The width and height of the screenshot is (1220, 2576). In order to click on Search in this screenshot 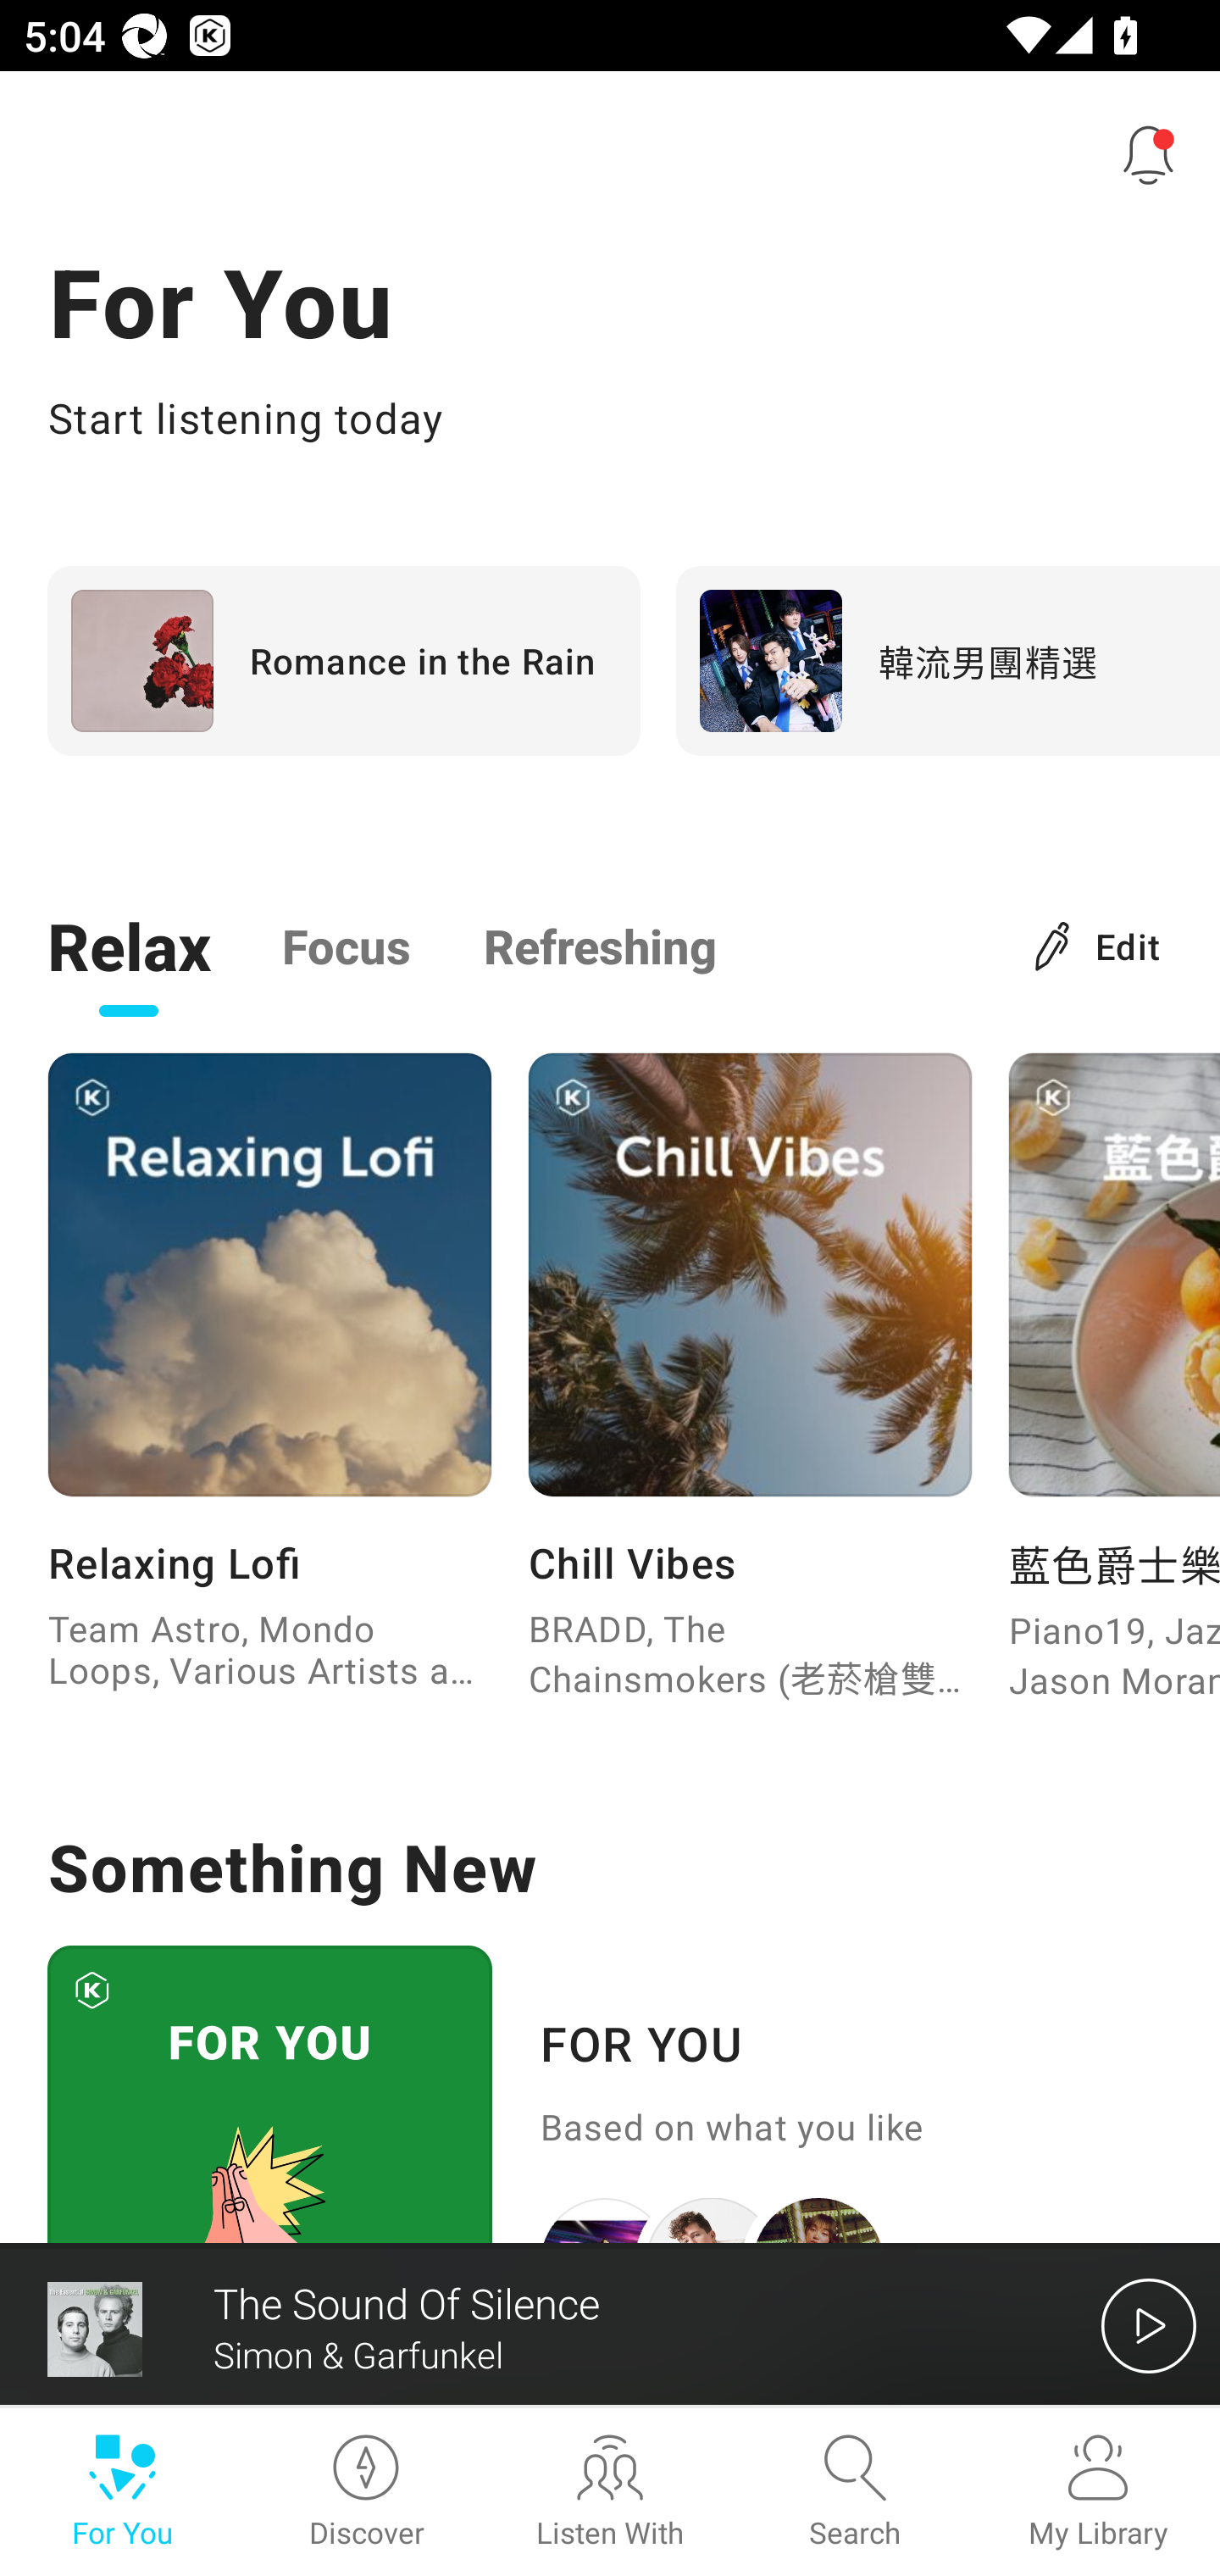, I will do `click(854, 2492)`.